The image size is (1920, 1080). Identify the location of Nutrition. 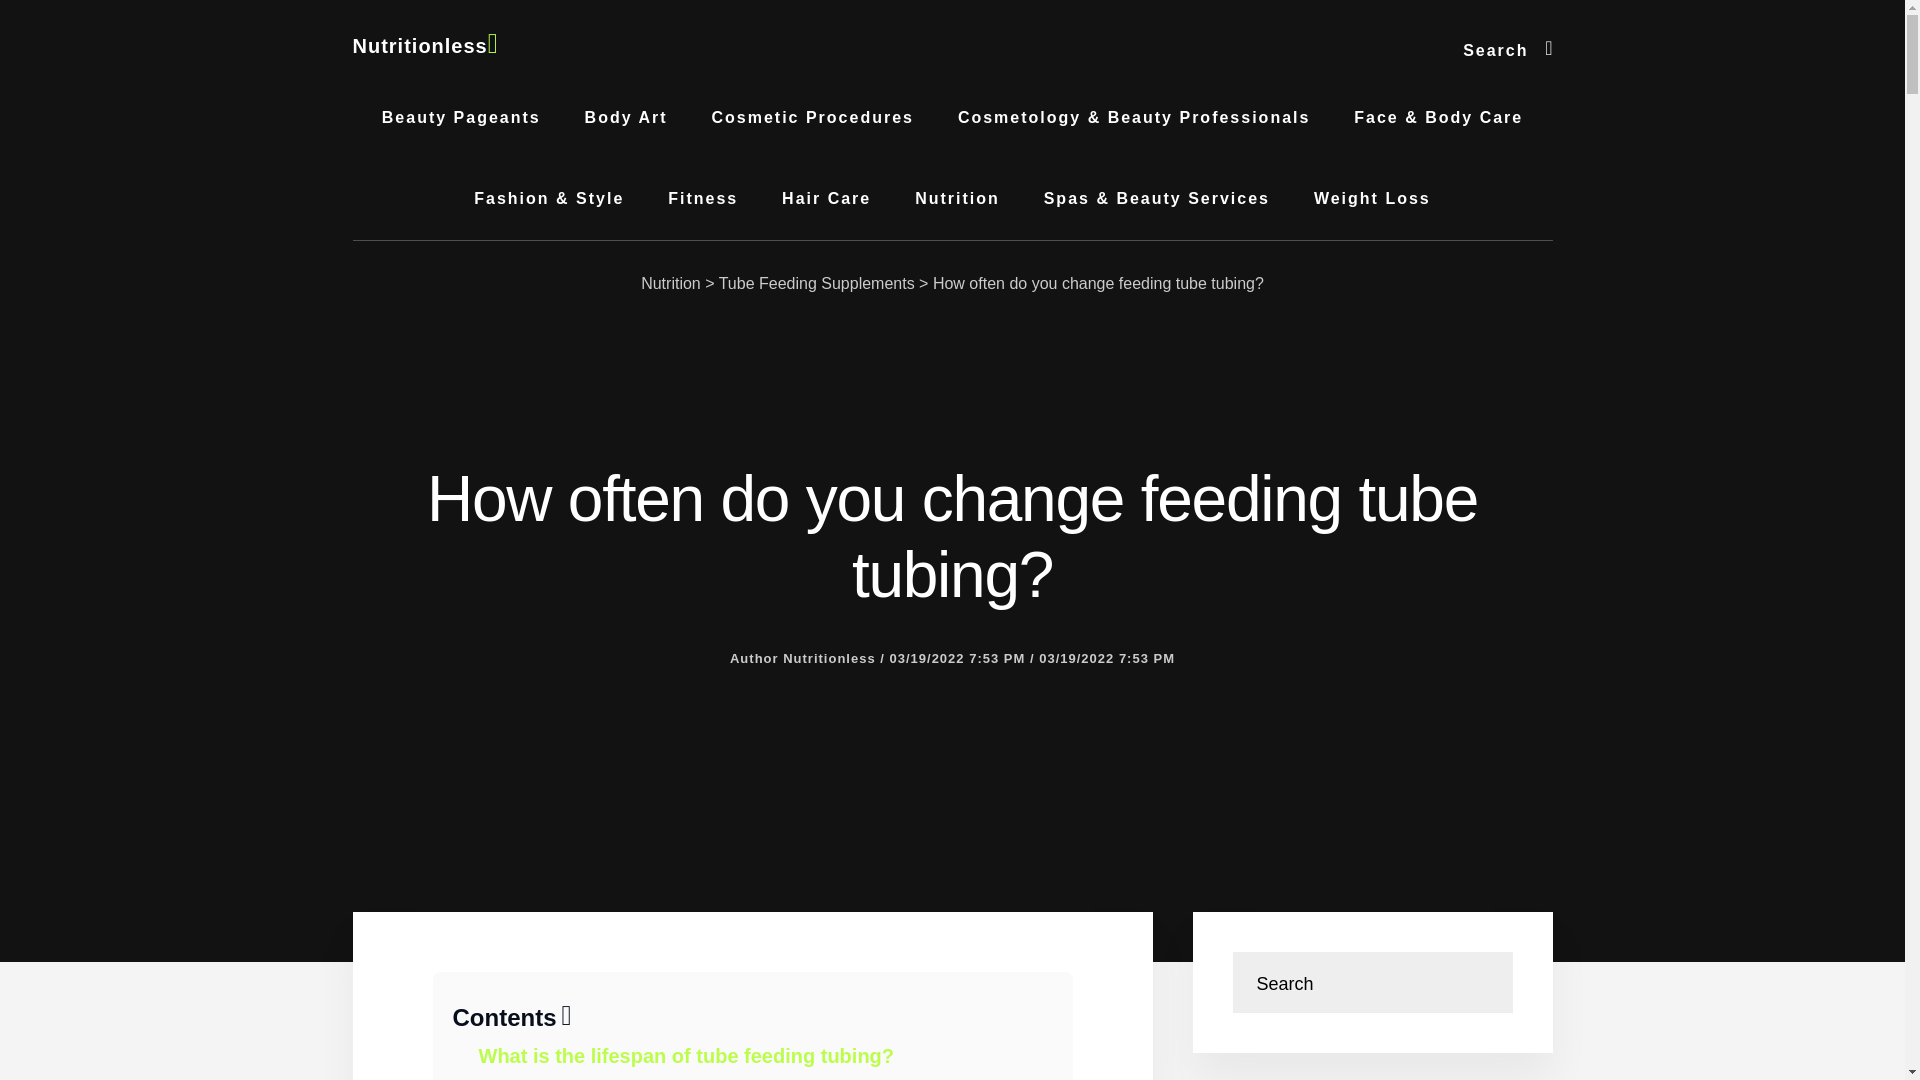
(956, 198).